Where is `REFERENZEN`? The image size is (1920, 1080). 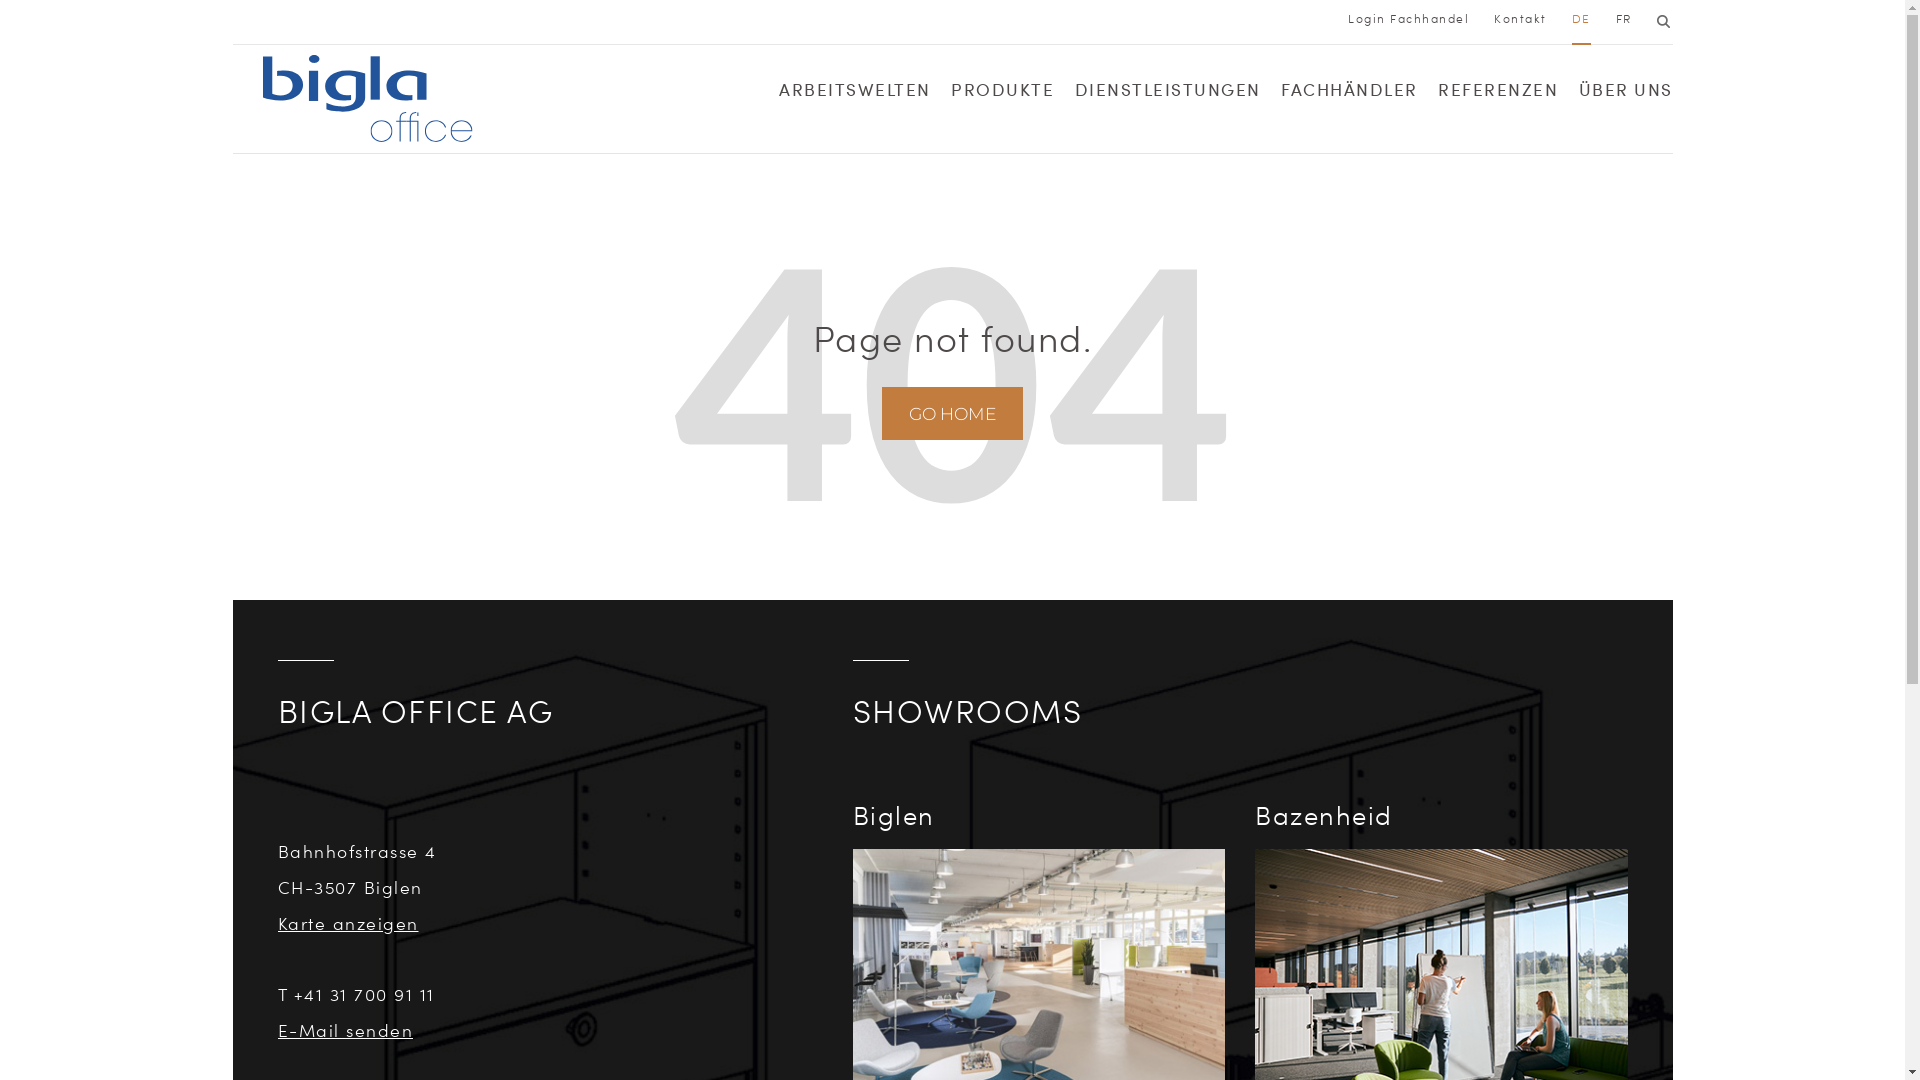
REFERENZEN is located at coordinates (1498, 95).